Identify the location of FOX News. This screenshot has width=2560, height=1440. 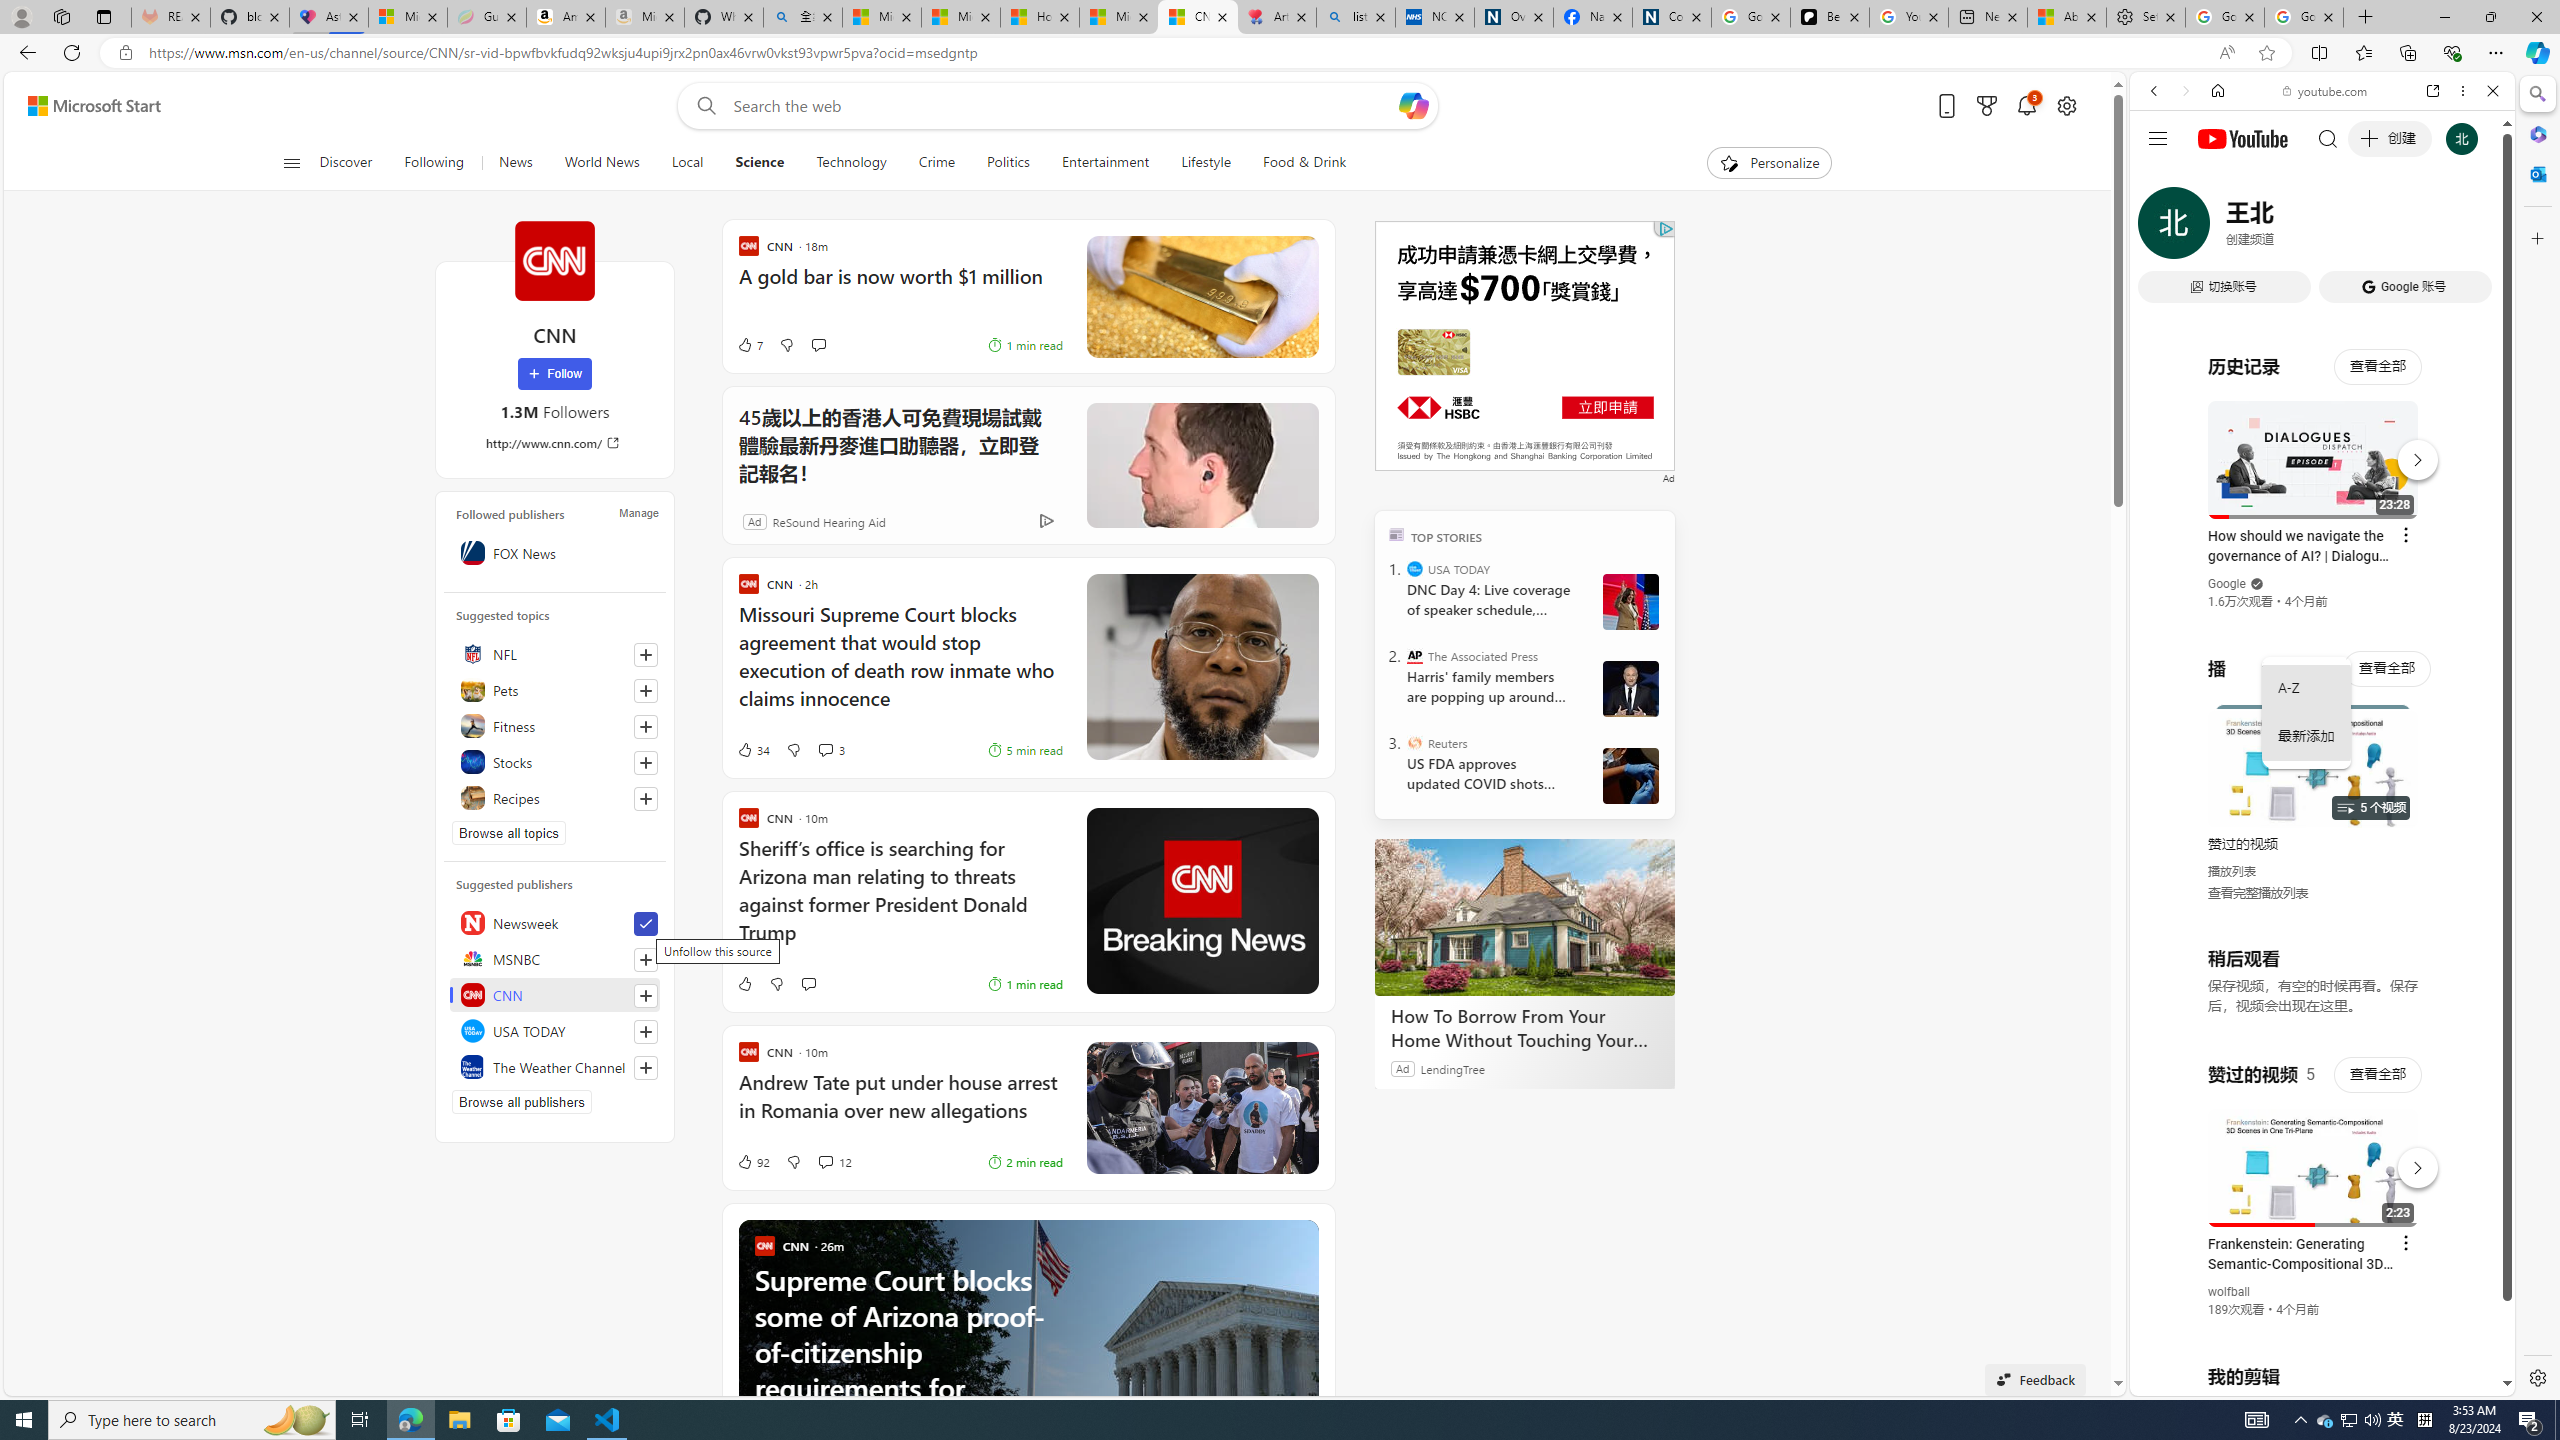
(555, 552).